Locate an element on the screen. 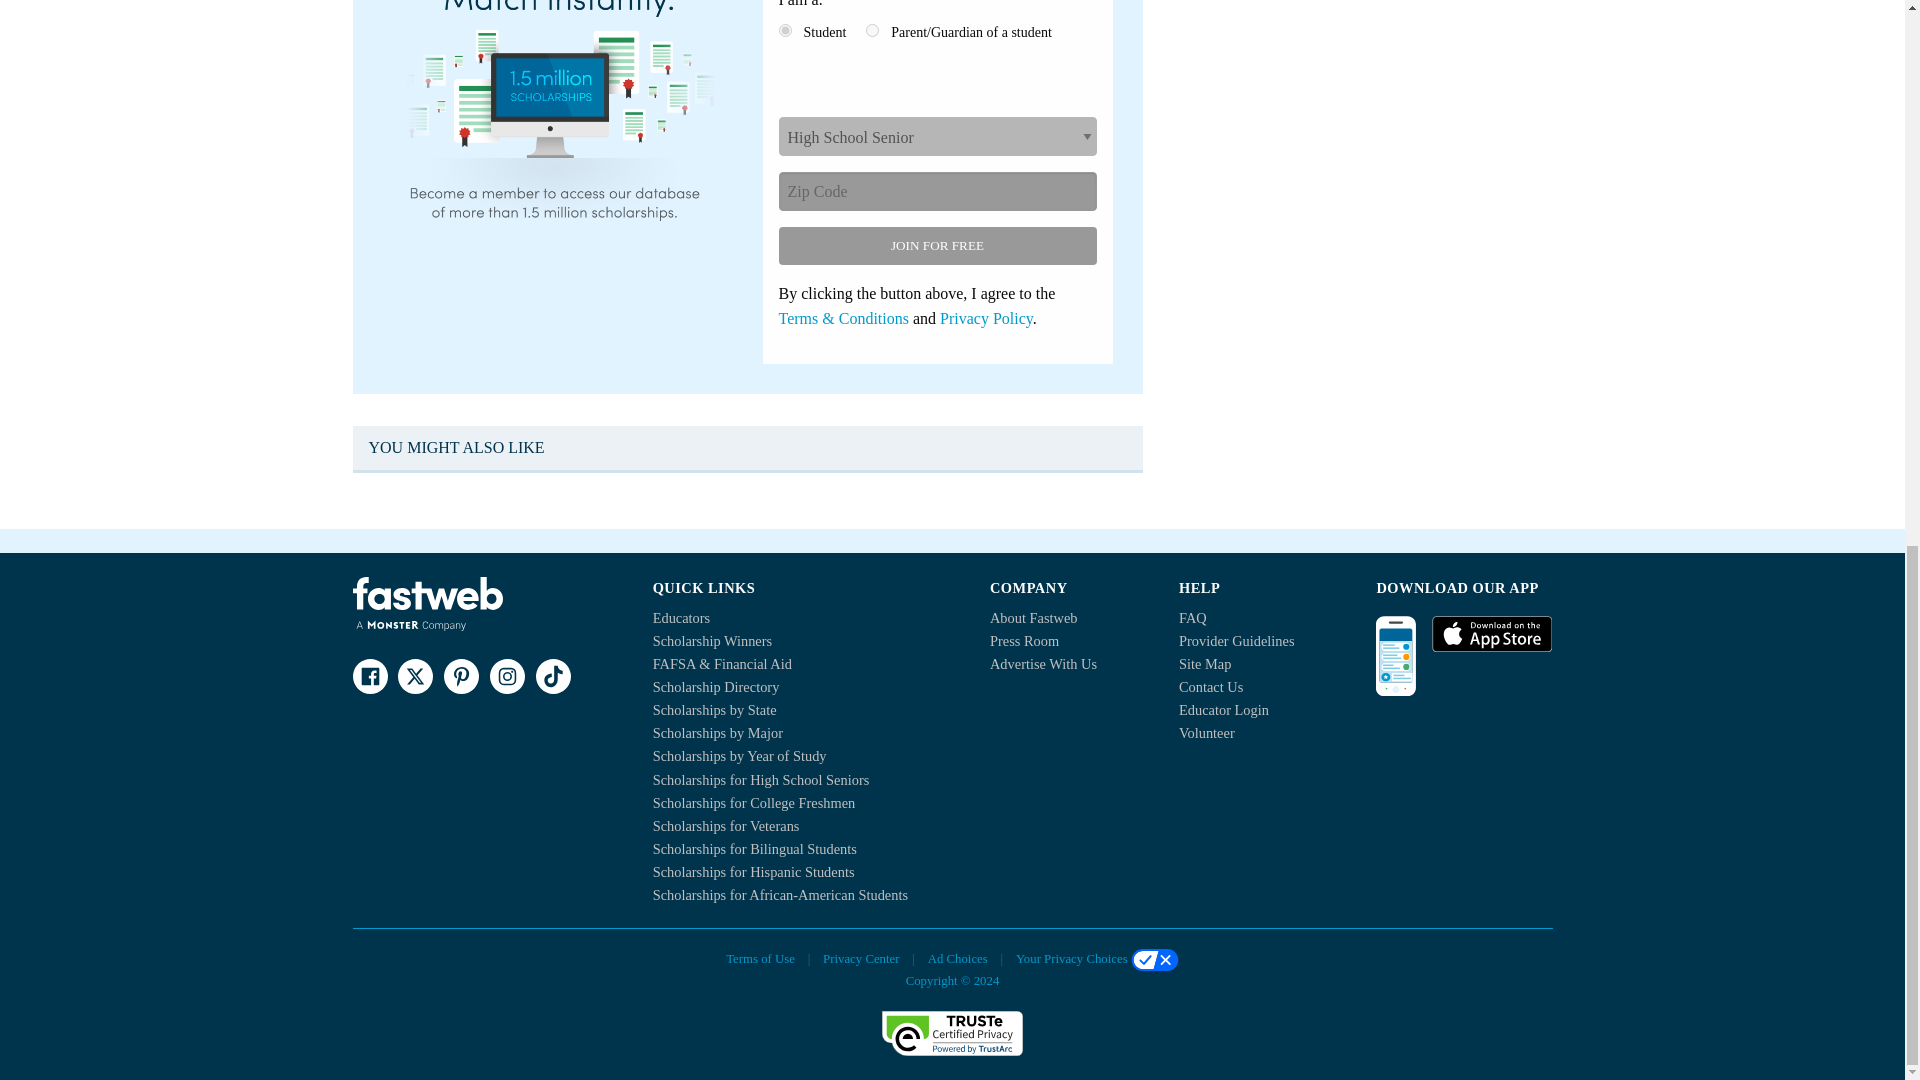  Fastweb on Facebook is located at coordinates (369, 676).